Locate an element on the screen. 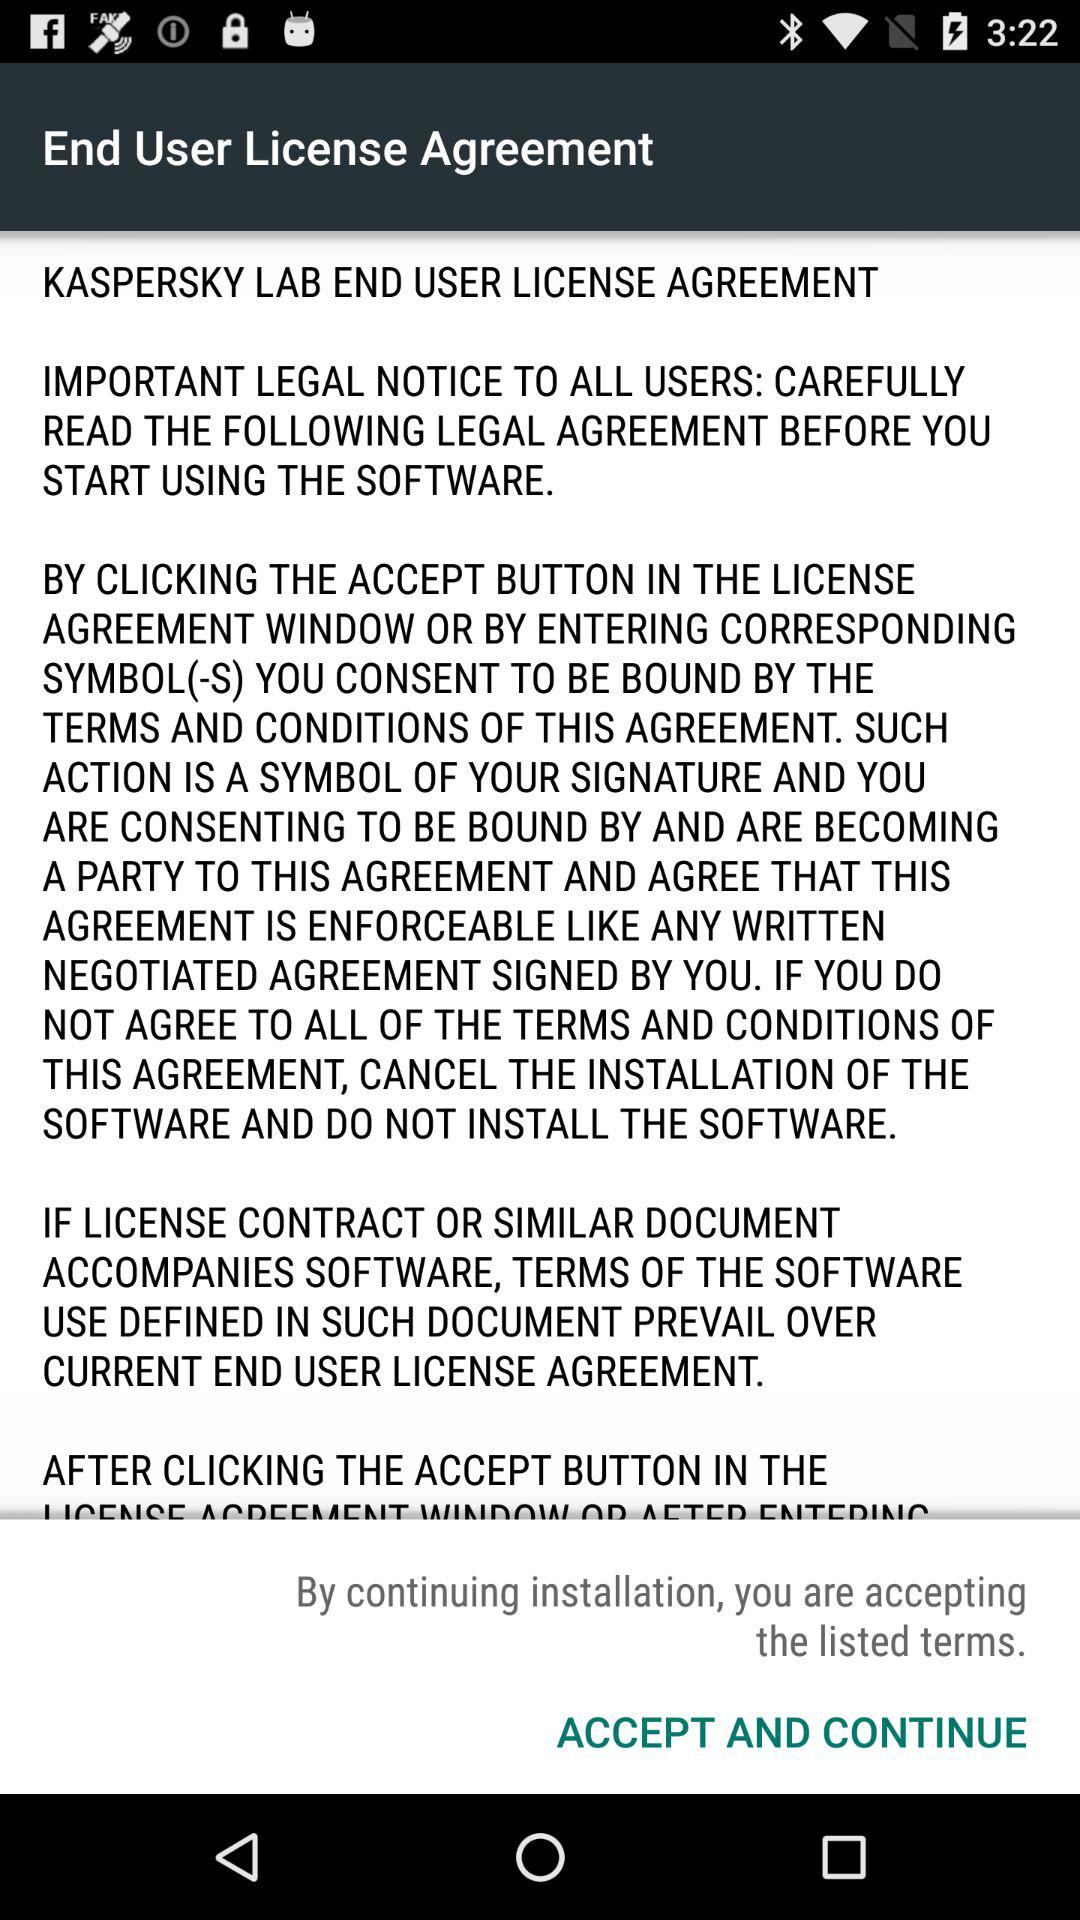  tap the item below the by continuing installation icon is located at coordinates (792, 1730).